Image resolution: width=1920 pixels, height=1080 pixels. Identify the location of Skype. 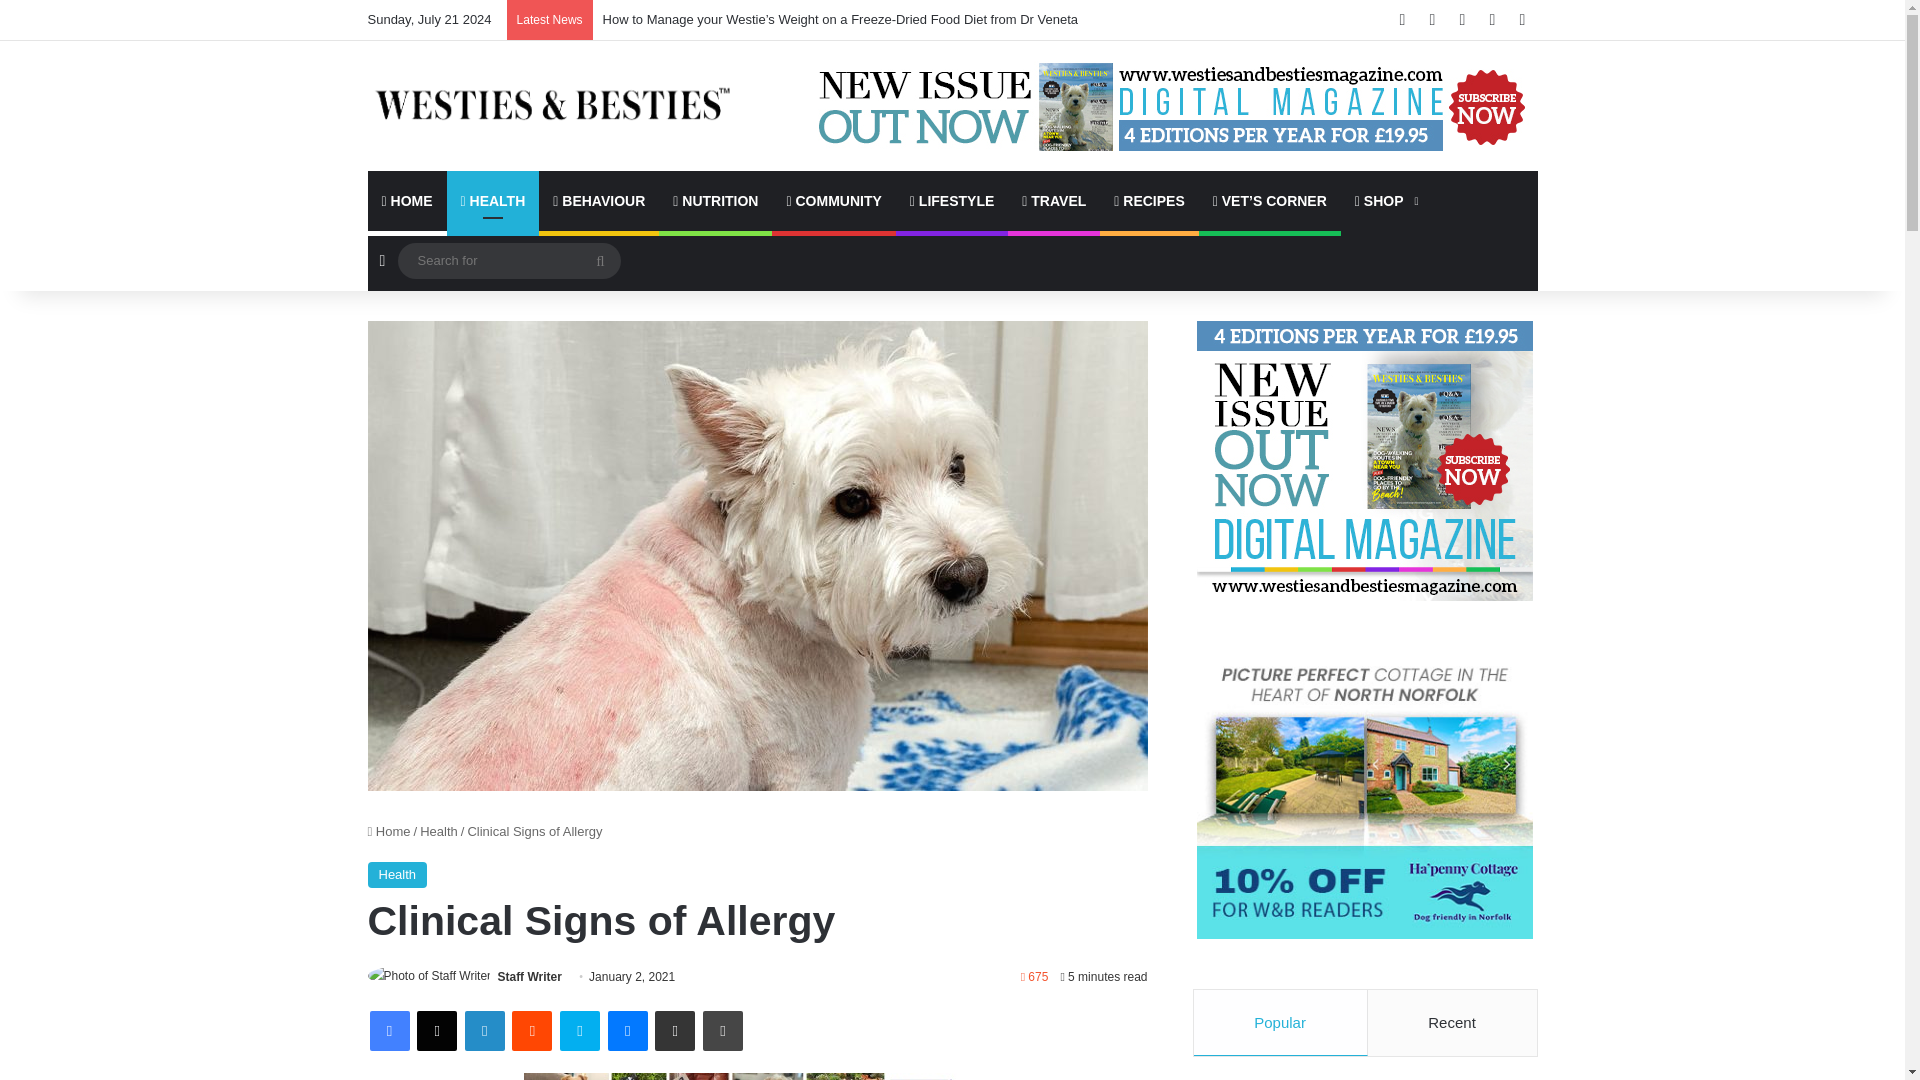
(580, 1030).